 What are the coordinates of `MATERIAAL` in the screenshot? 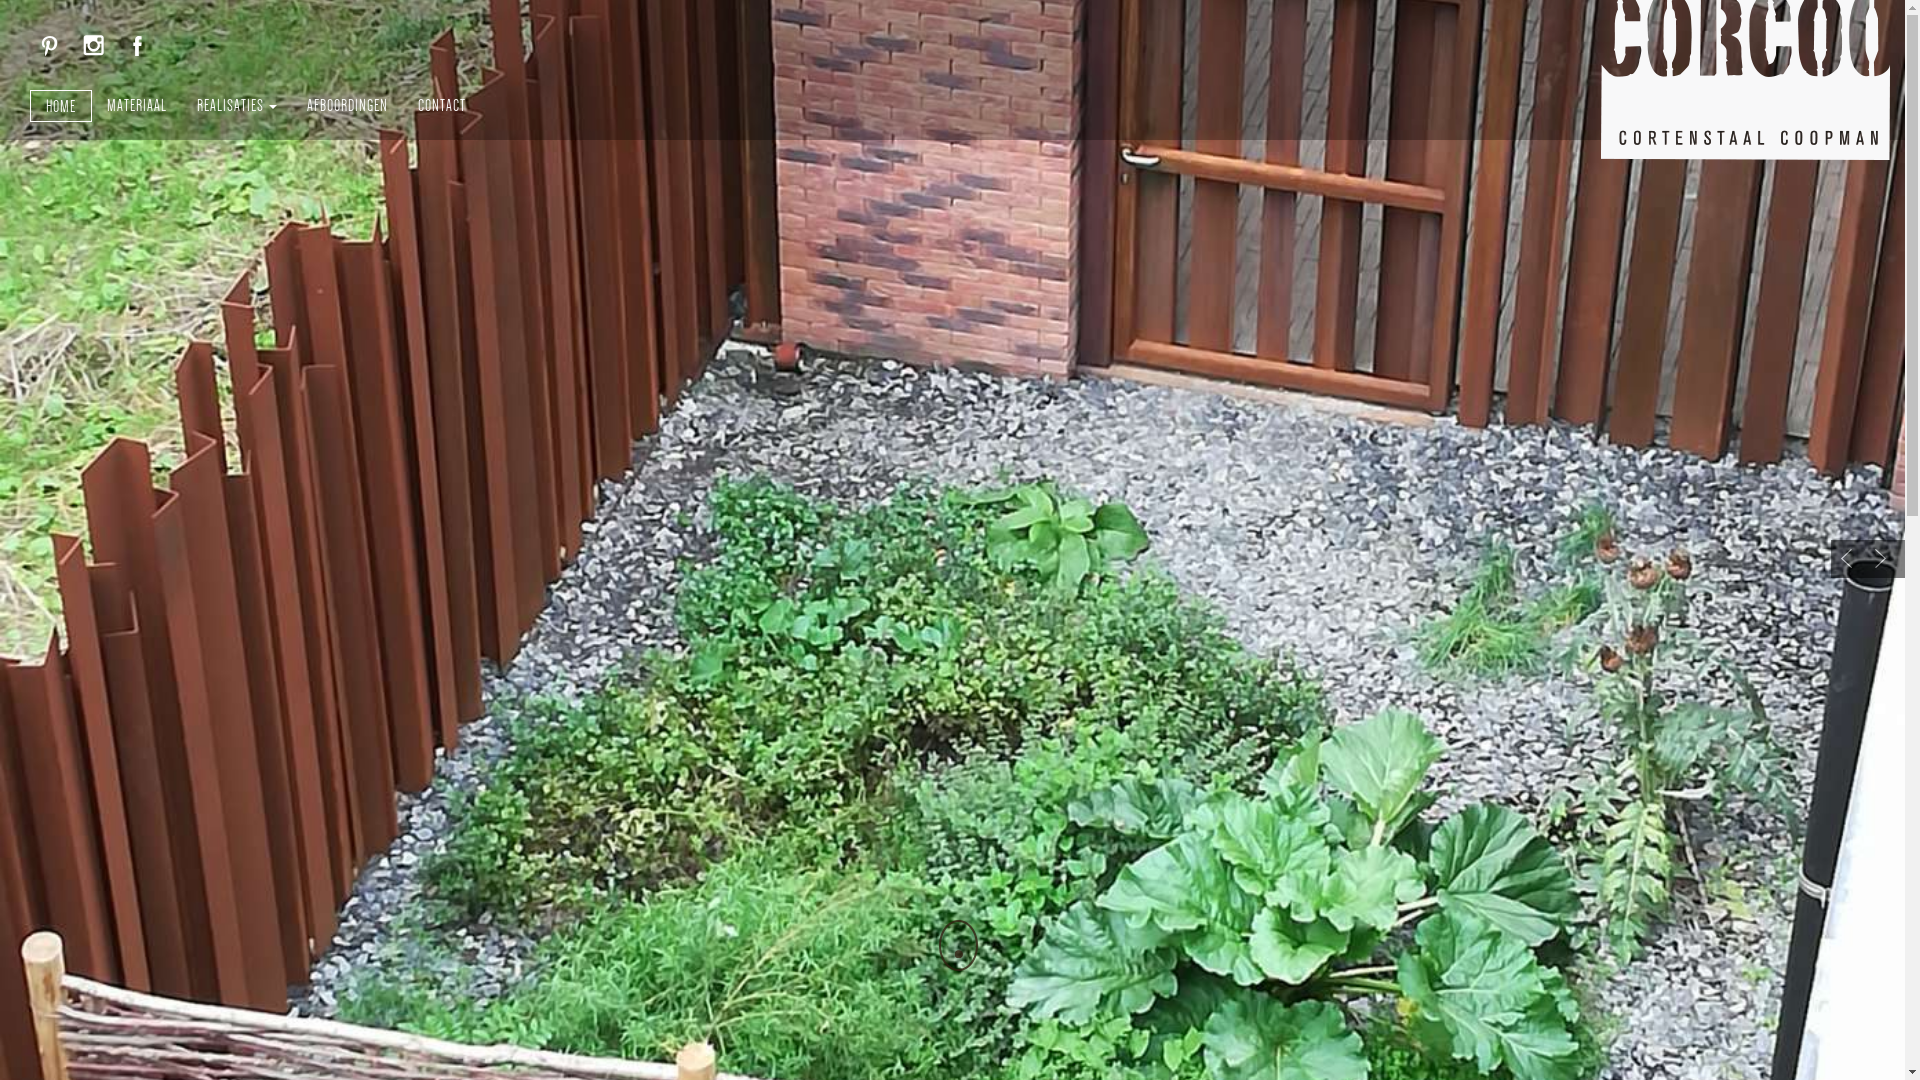 It's located at (137, 105).